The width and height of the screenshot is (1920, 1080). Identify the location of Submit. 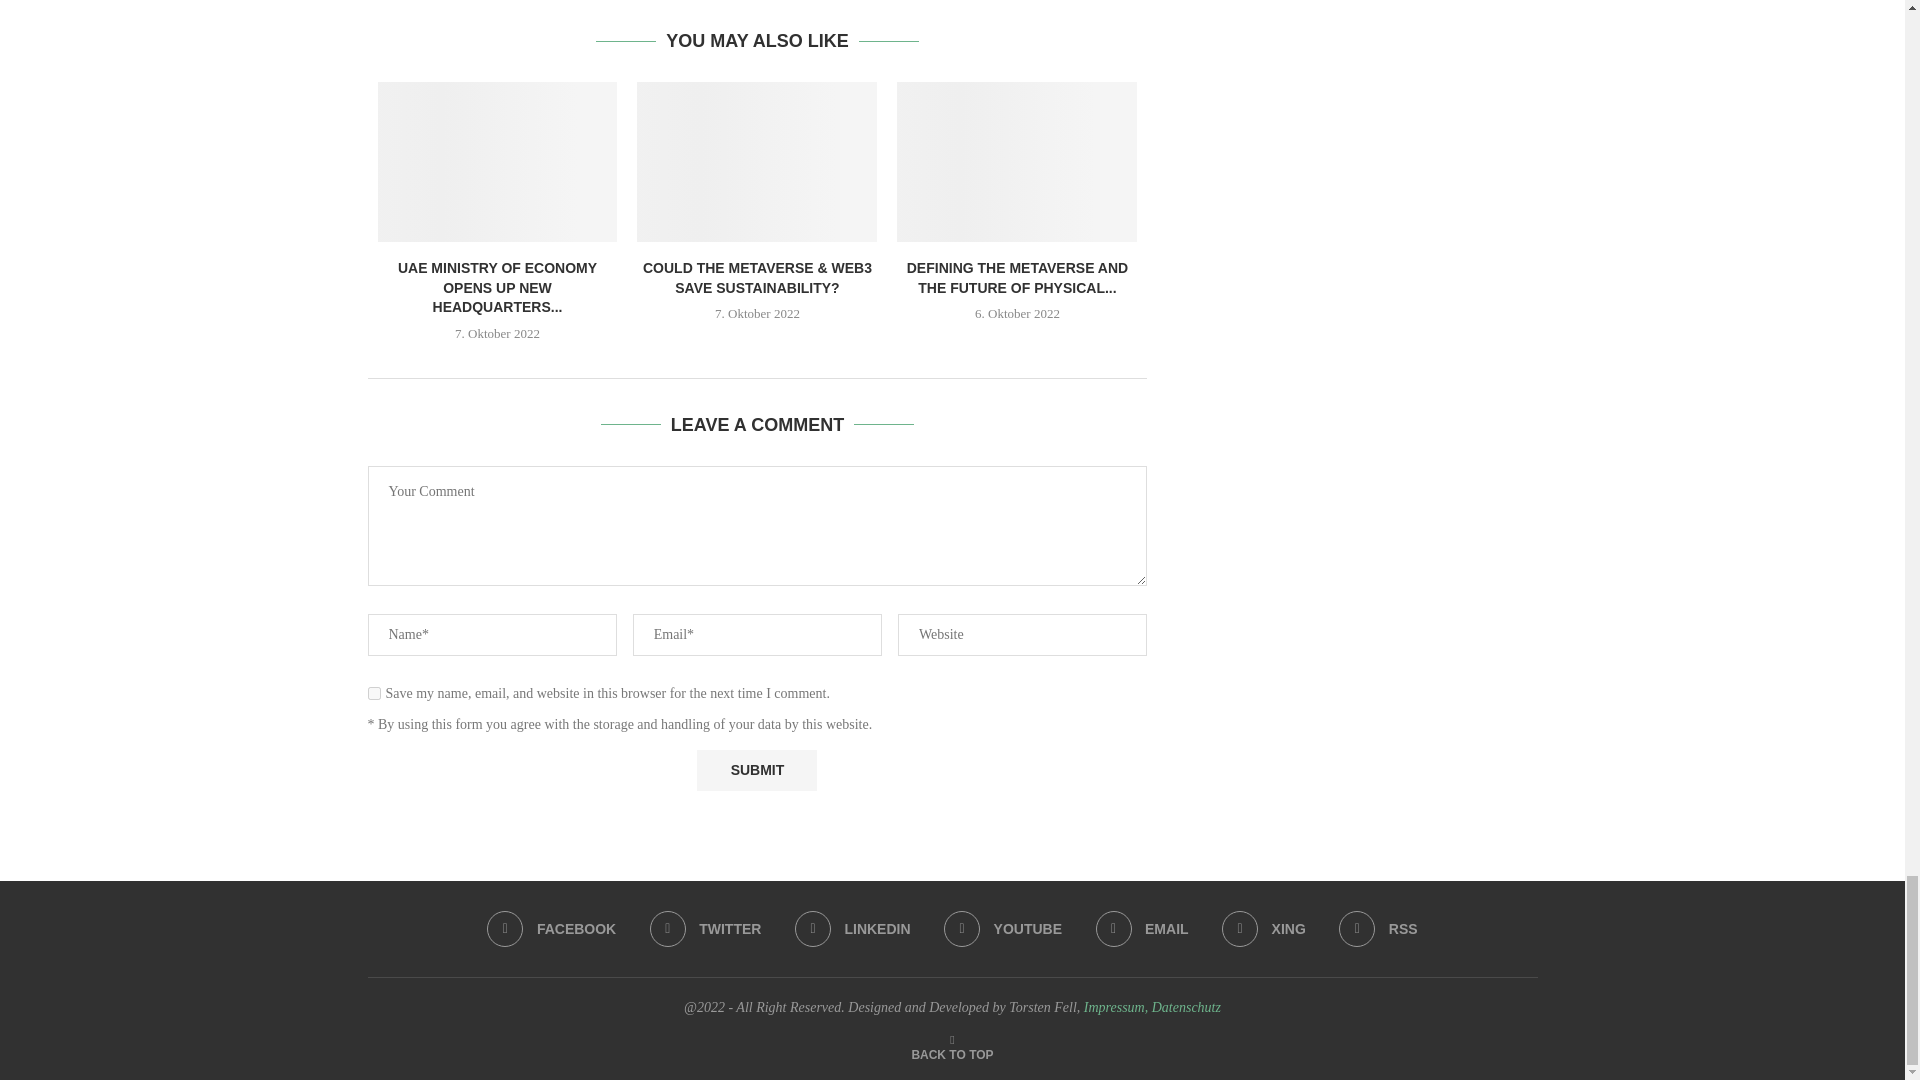
(756, 770).